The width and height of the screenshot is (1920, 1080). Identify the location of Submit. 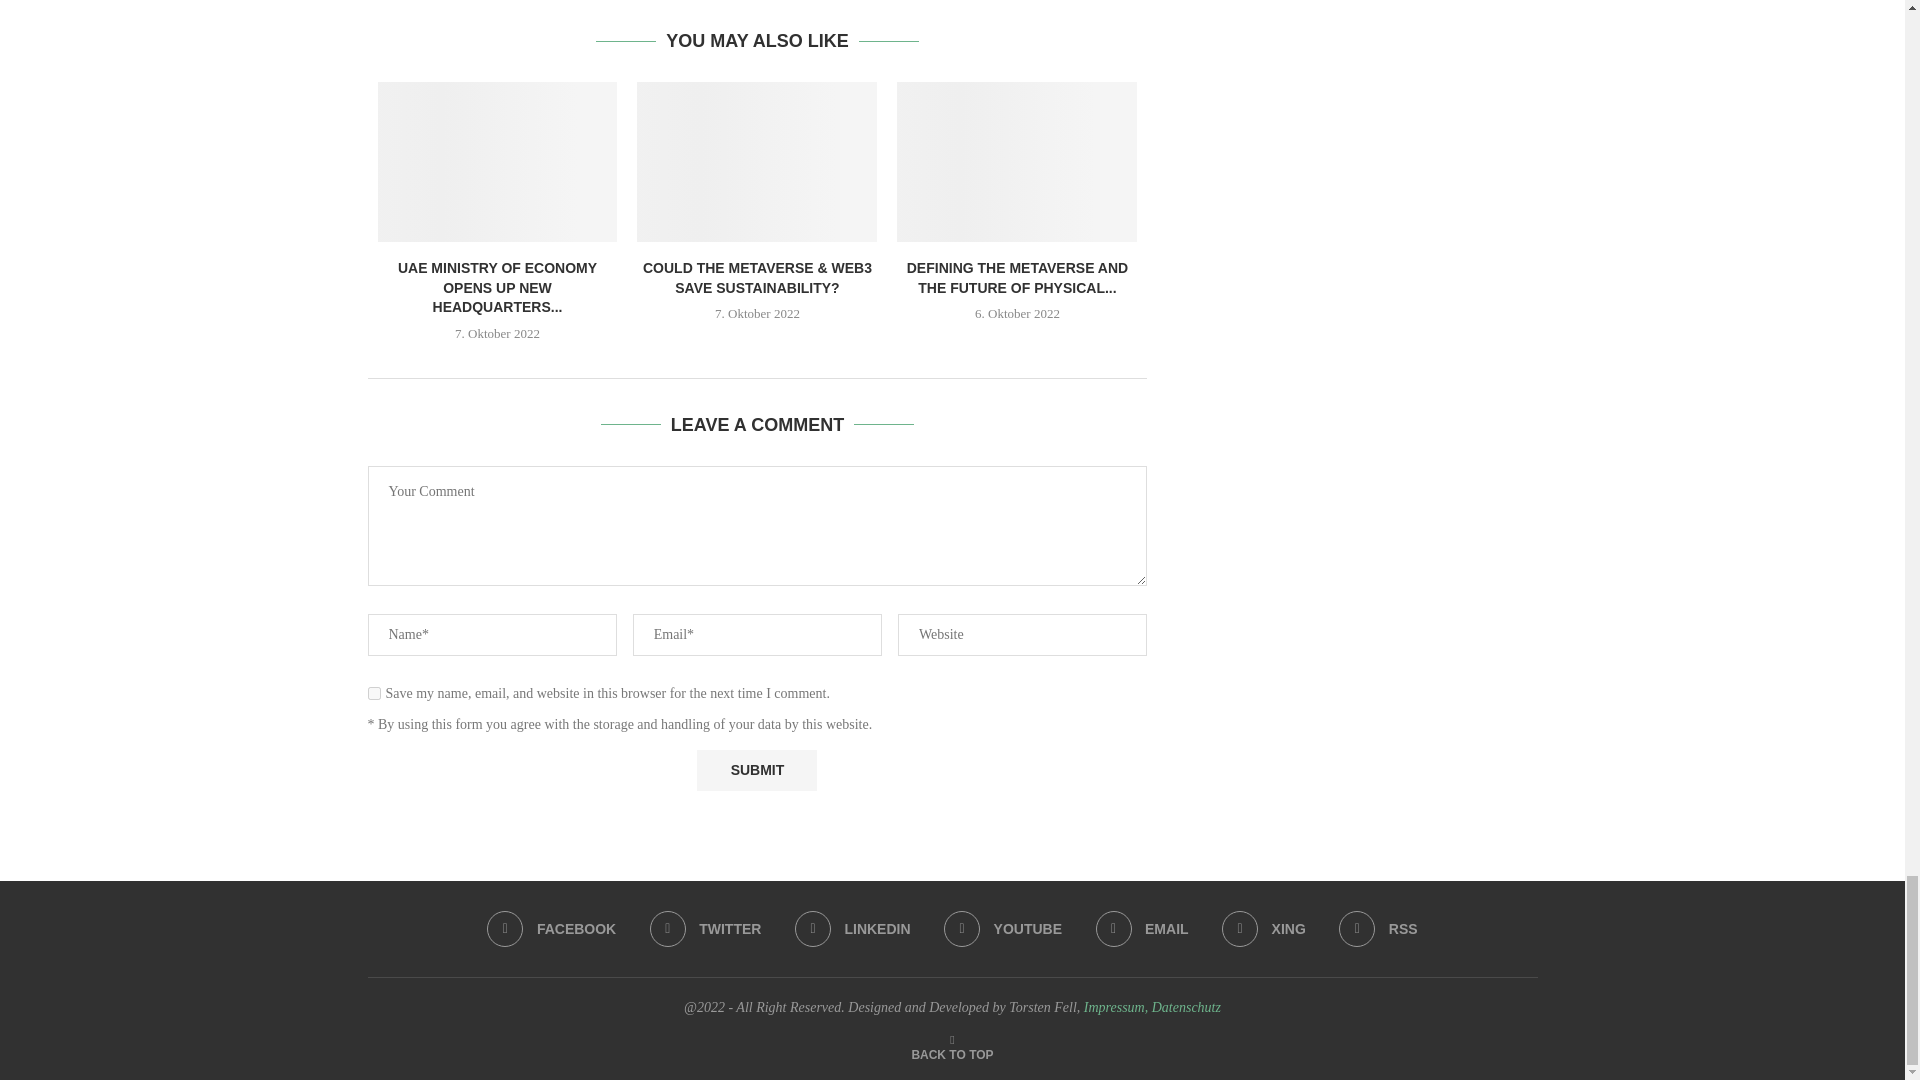
(756, 770).